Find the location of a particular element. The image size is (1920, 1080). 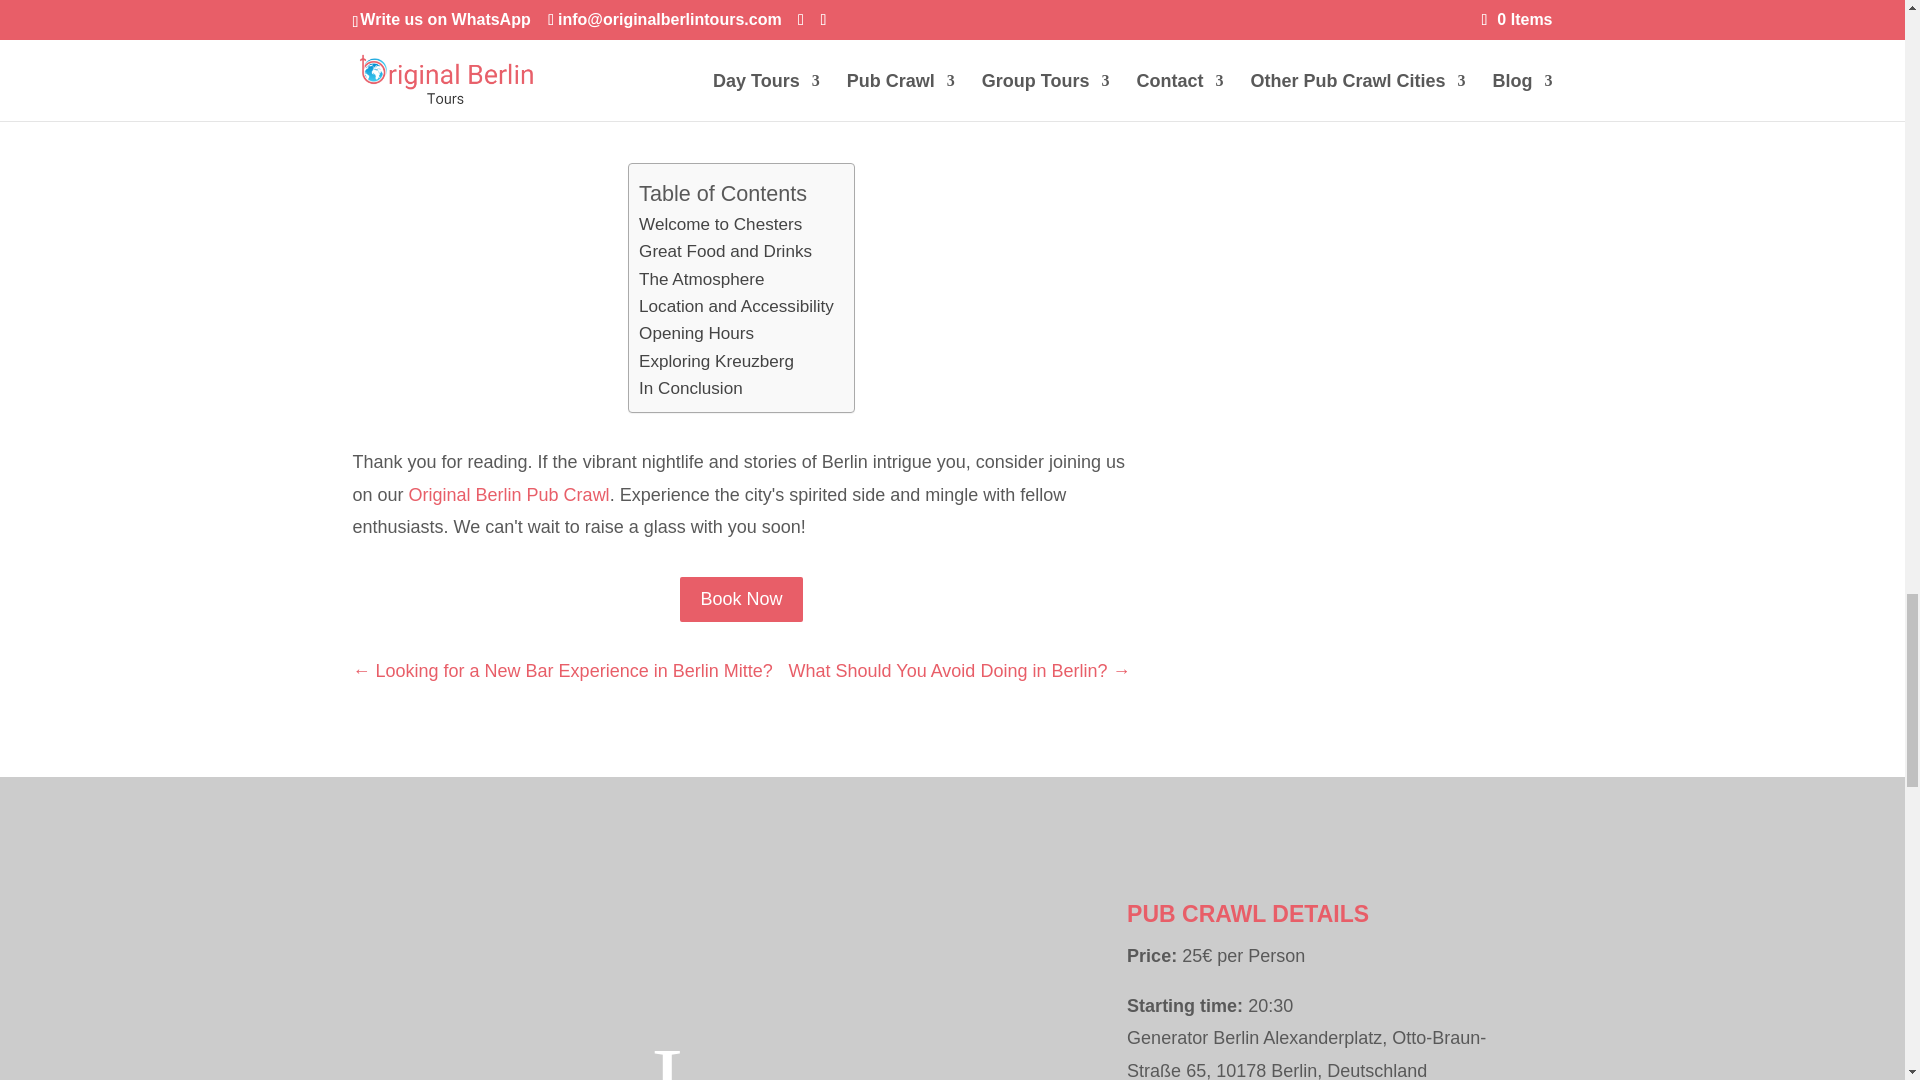

Great Food and Drinks is located at coordinates (726, 250).